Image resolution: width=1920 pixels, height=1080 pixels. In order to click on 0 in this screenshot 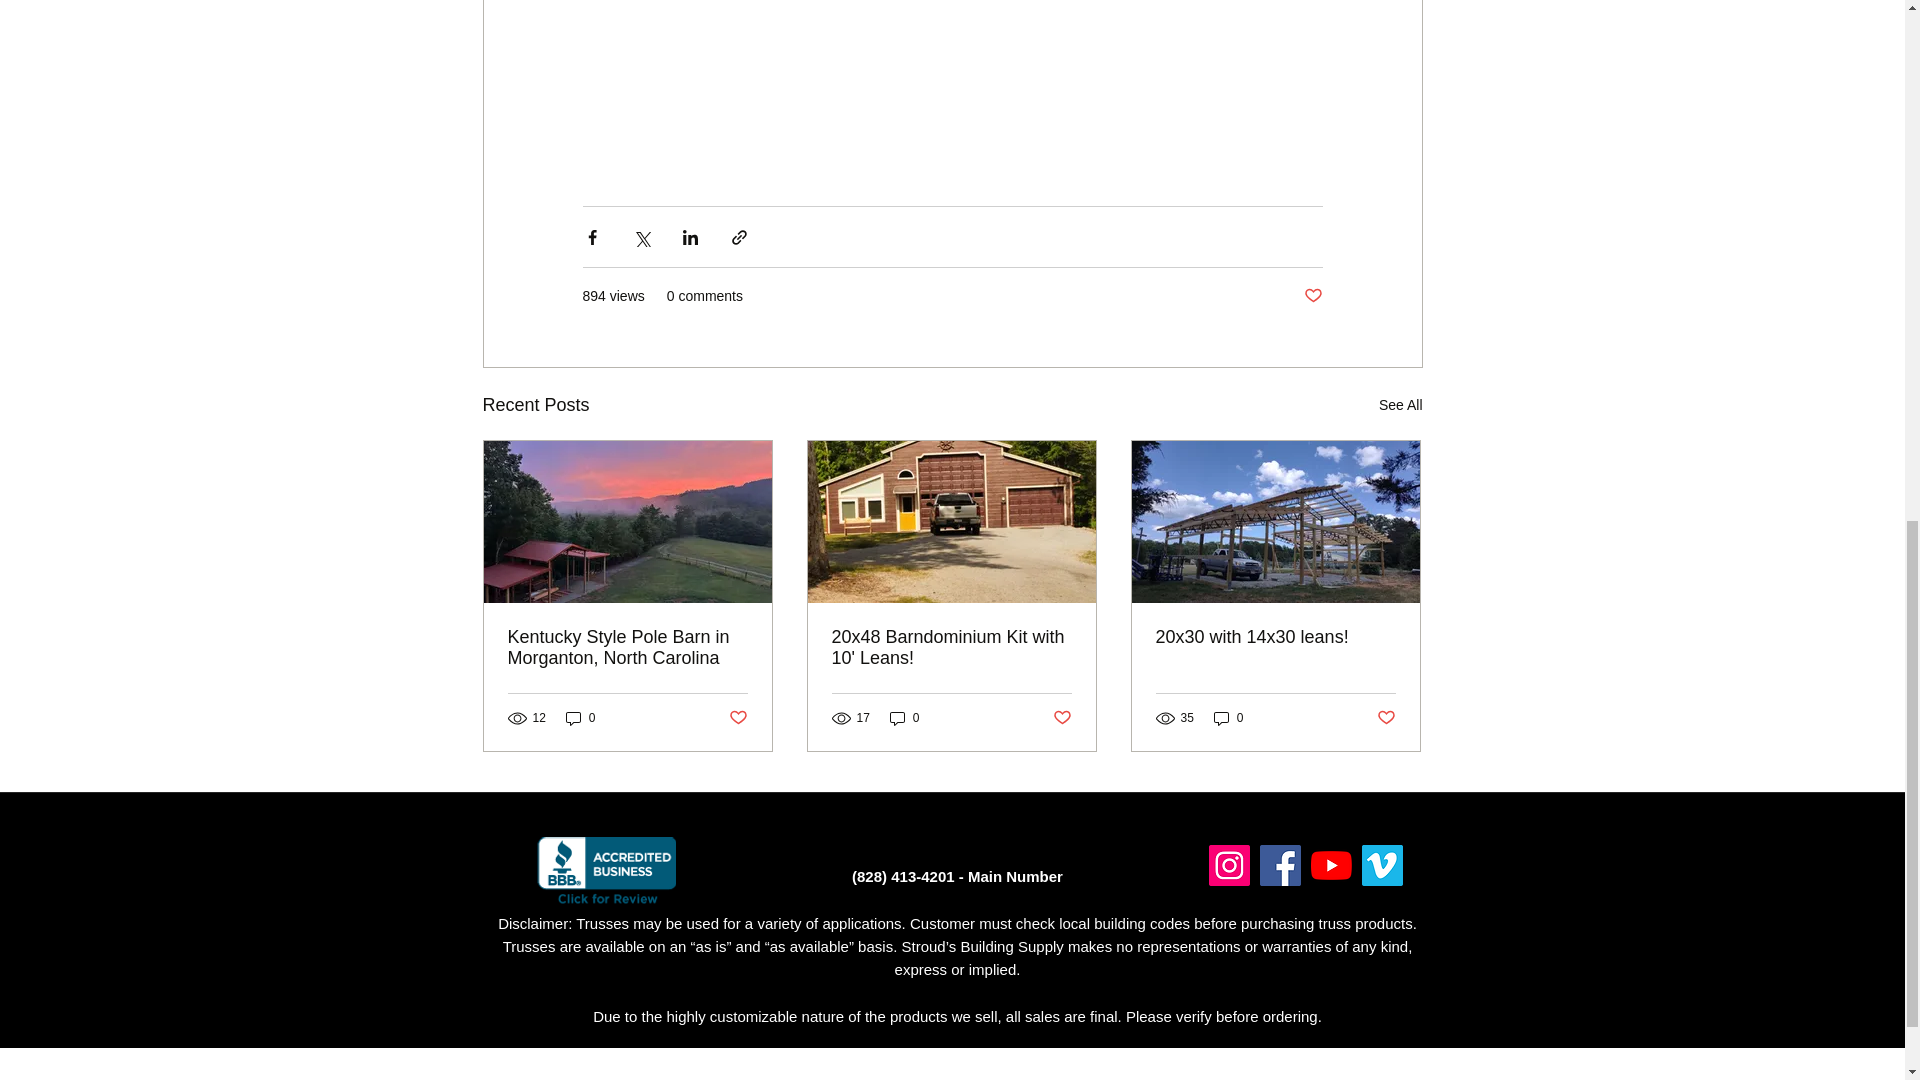, I will do `click(904, 718)`.